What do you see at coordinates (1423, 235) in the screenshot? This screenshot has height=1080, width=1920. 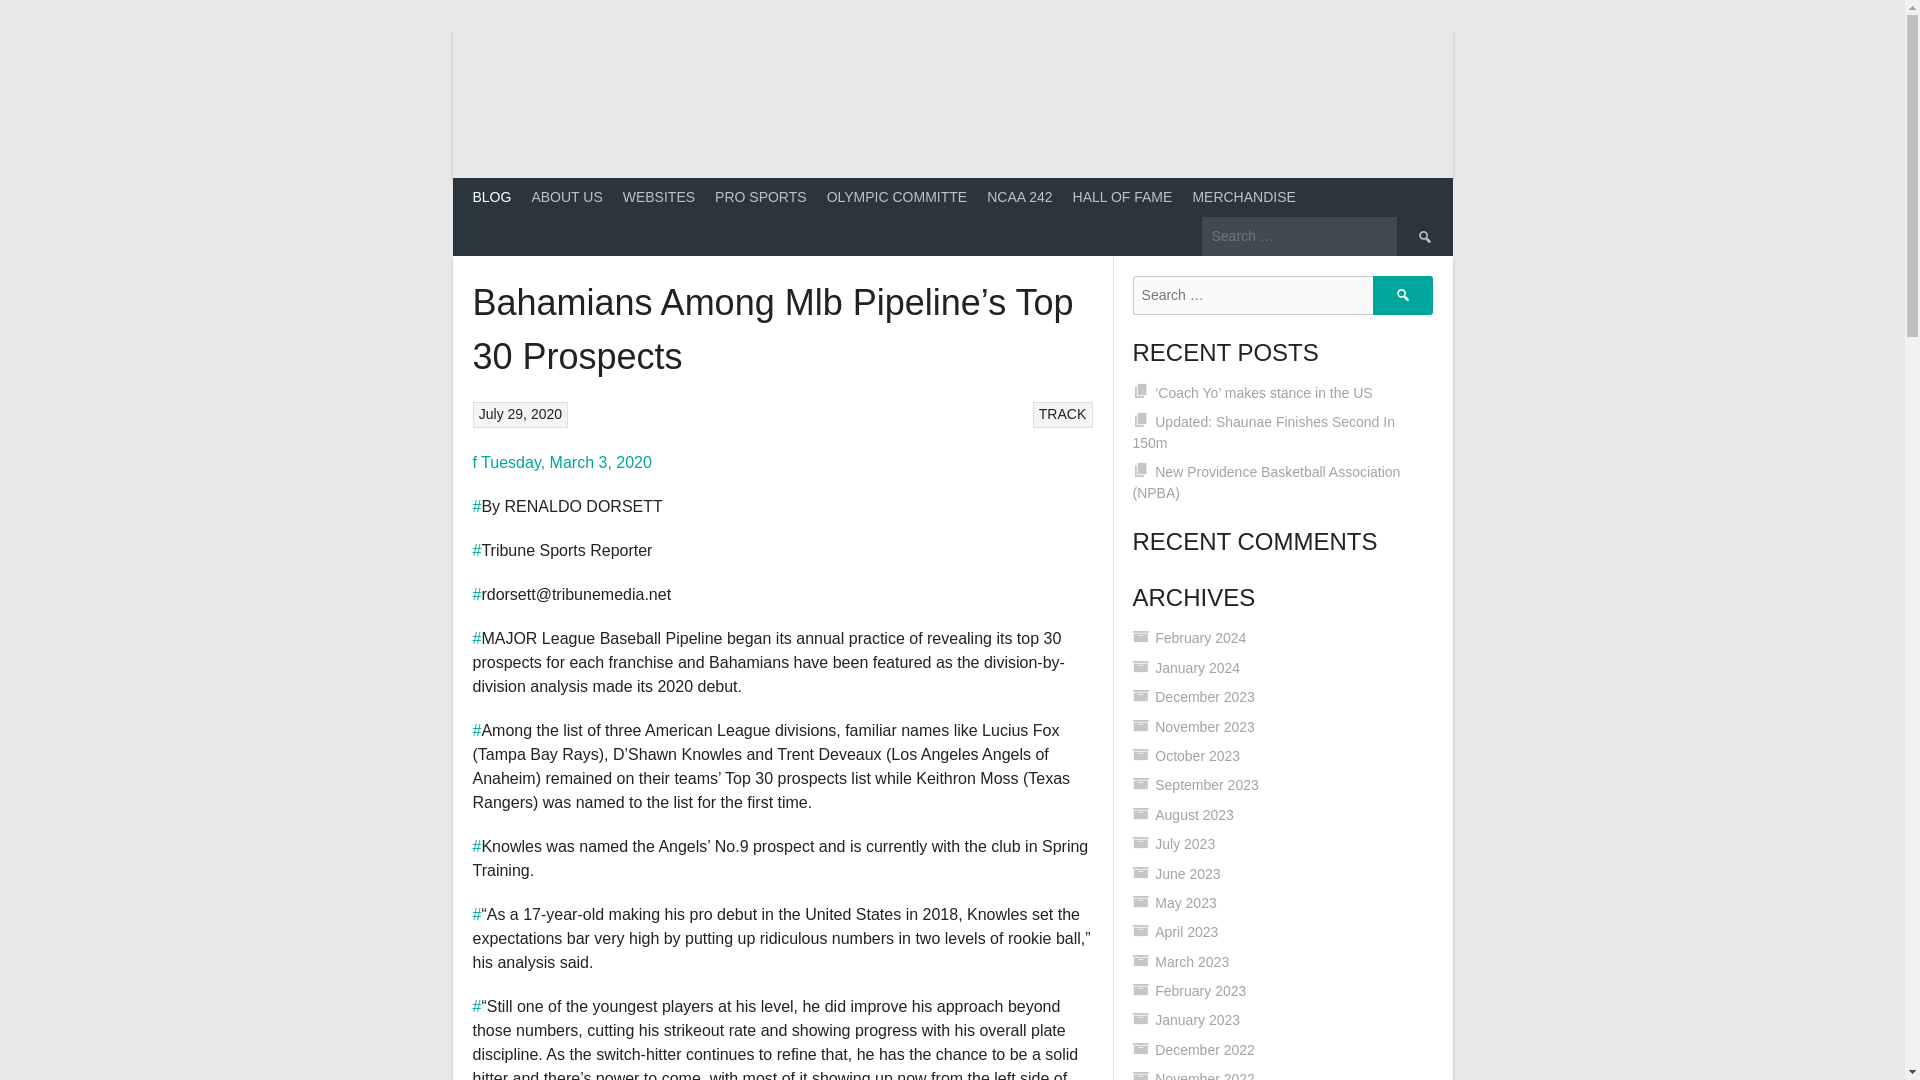 I see `Search` at bounding box center [1423, 235].